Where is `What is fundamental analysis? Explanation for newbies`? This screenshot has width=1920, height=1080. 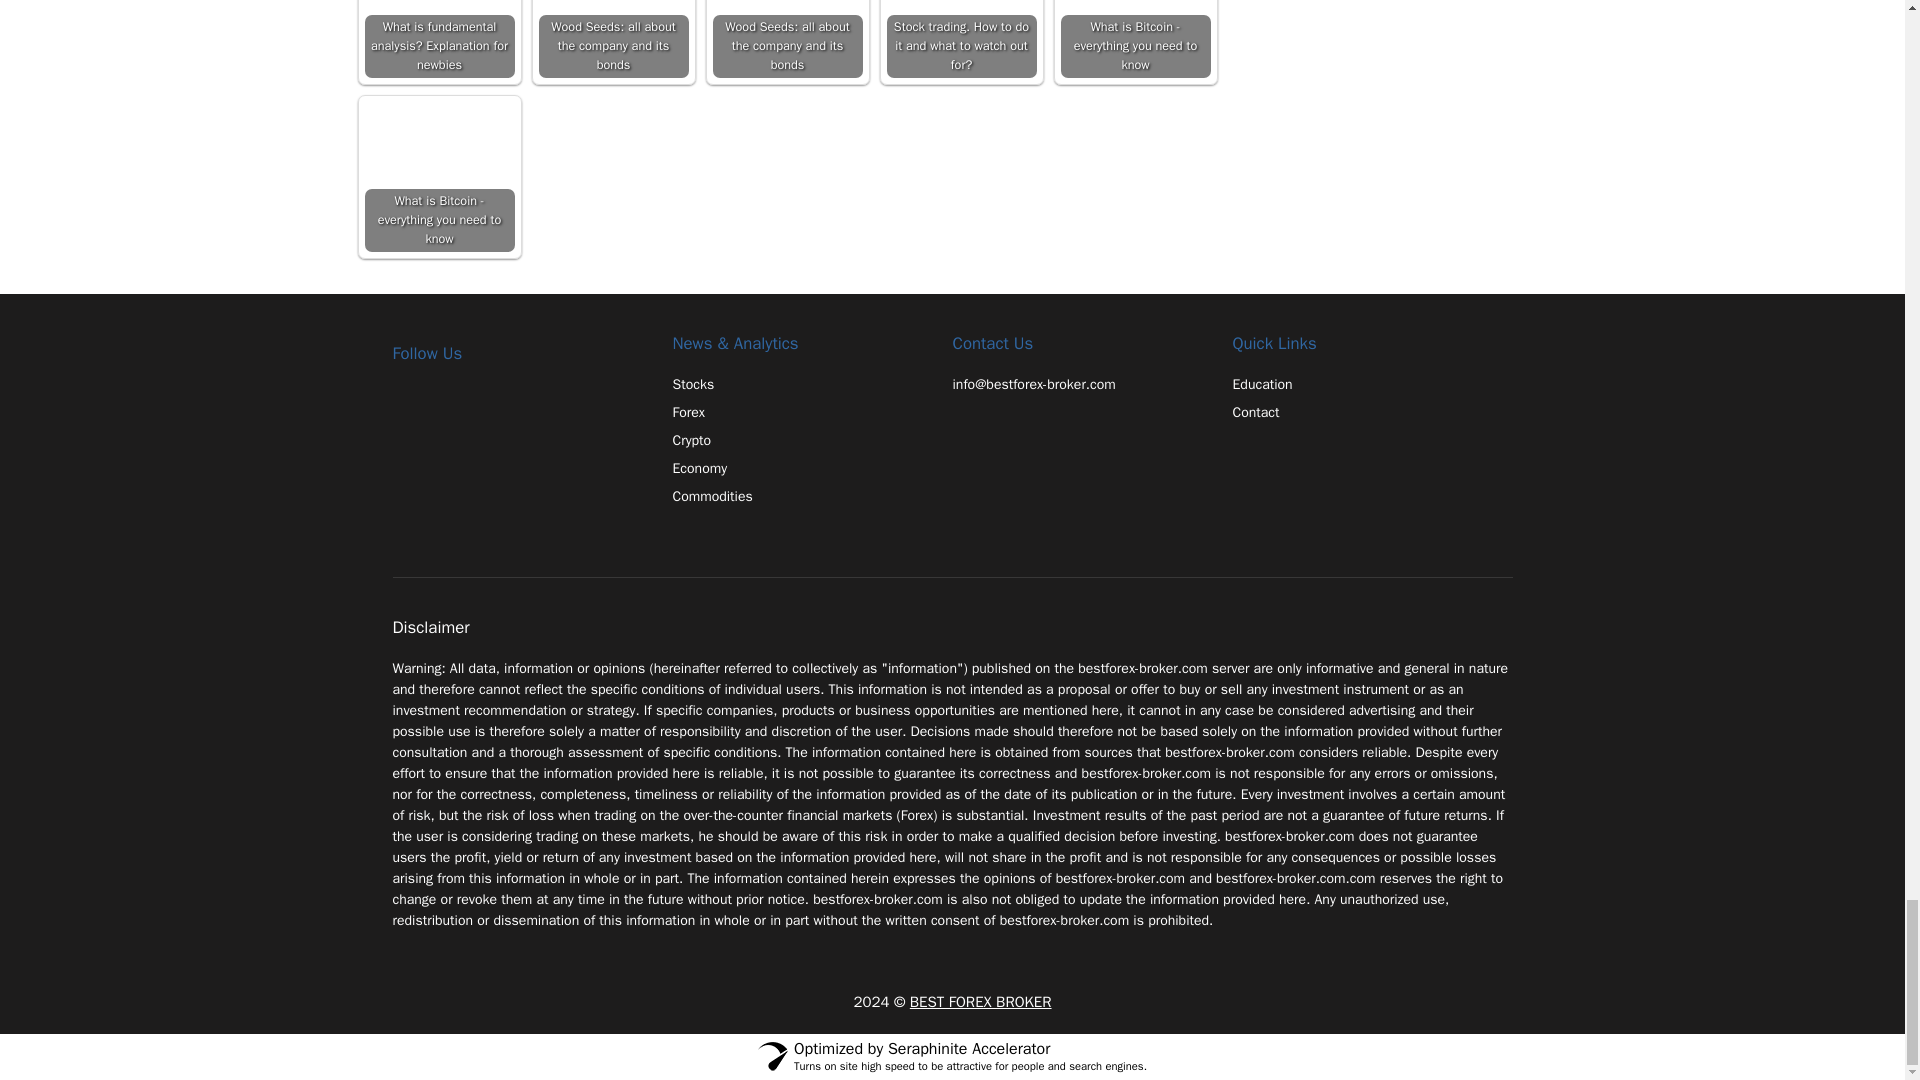
What is fundamental analysis? Explanation for newbies is located at coordinates (439, 38).